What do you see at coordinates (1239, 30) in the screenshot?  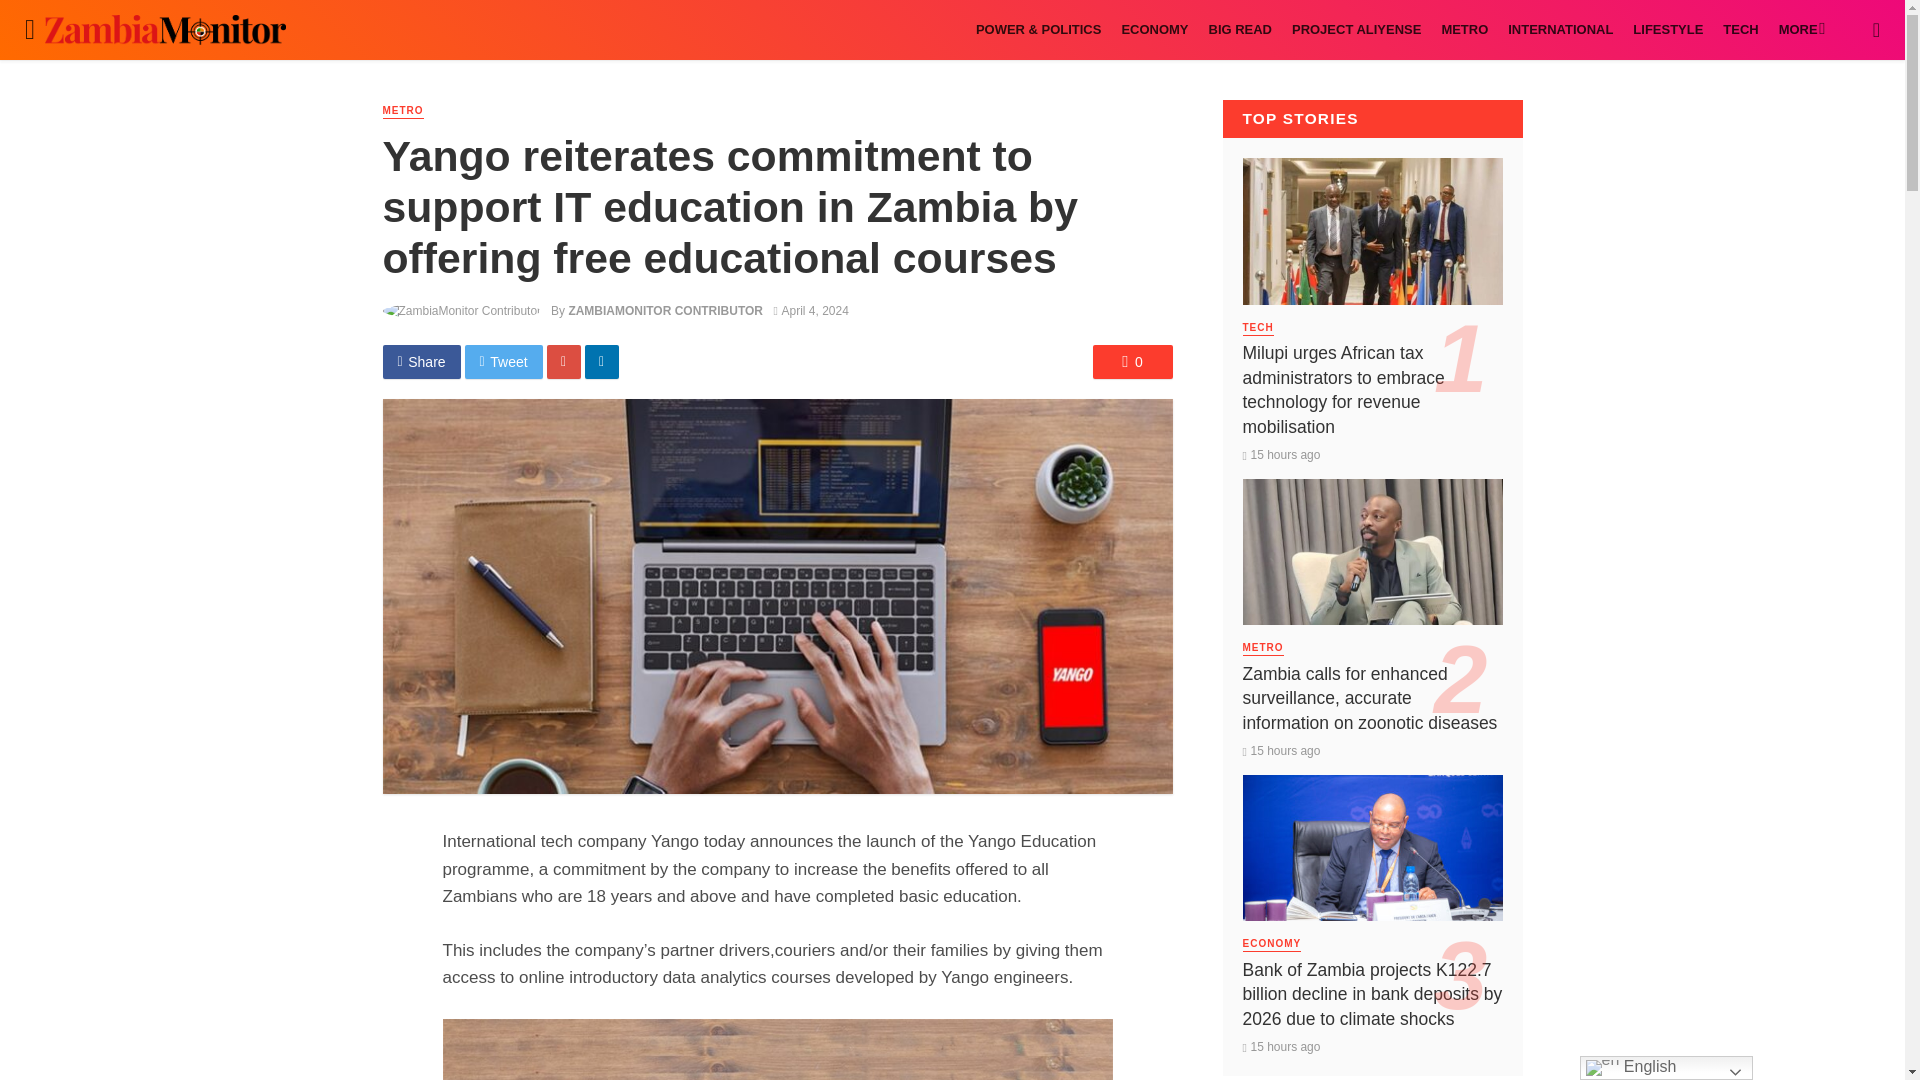 I see `BIG READ` at bounding box center [1239, 30].